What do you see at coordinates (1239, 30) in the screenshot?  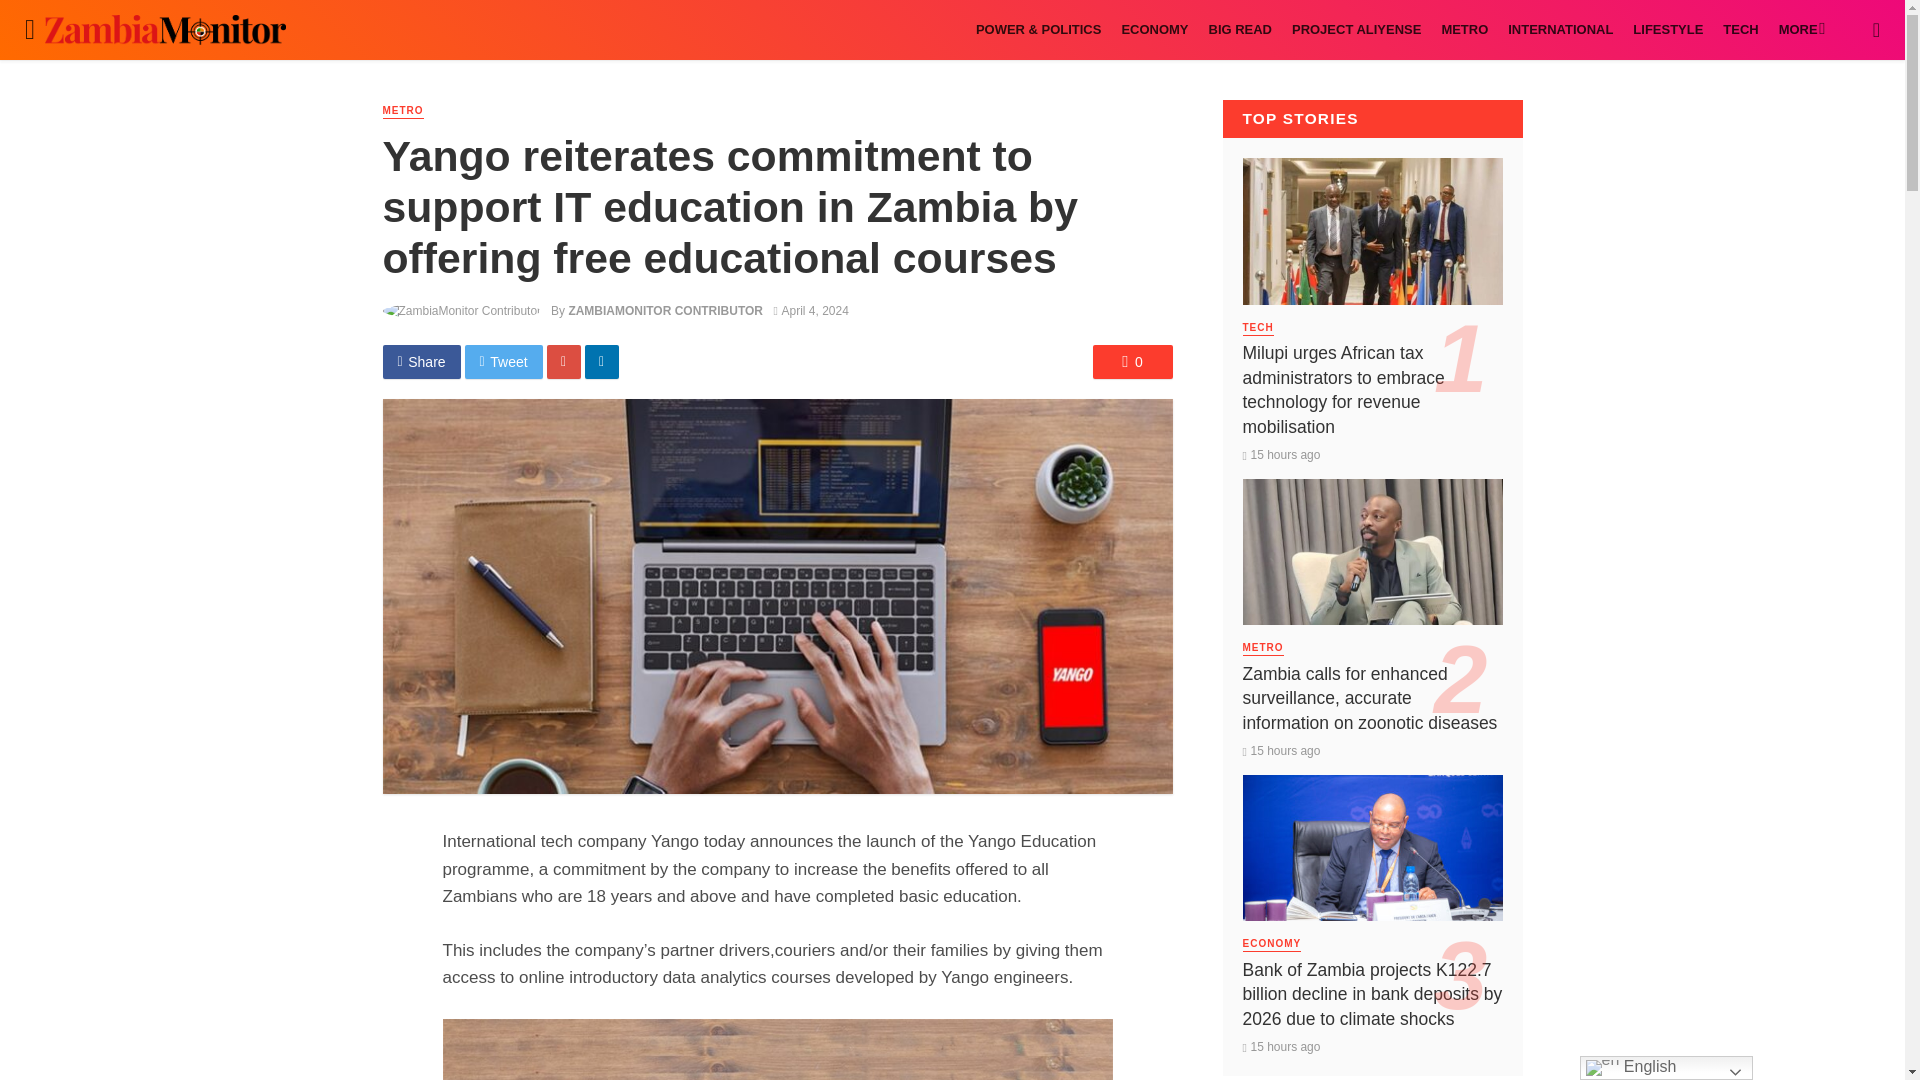 I see `BIG READ` at bounding box center [1239, 30].